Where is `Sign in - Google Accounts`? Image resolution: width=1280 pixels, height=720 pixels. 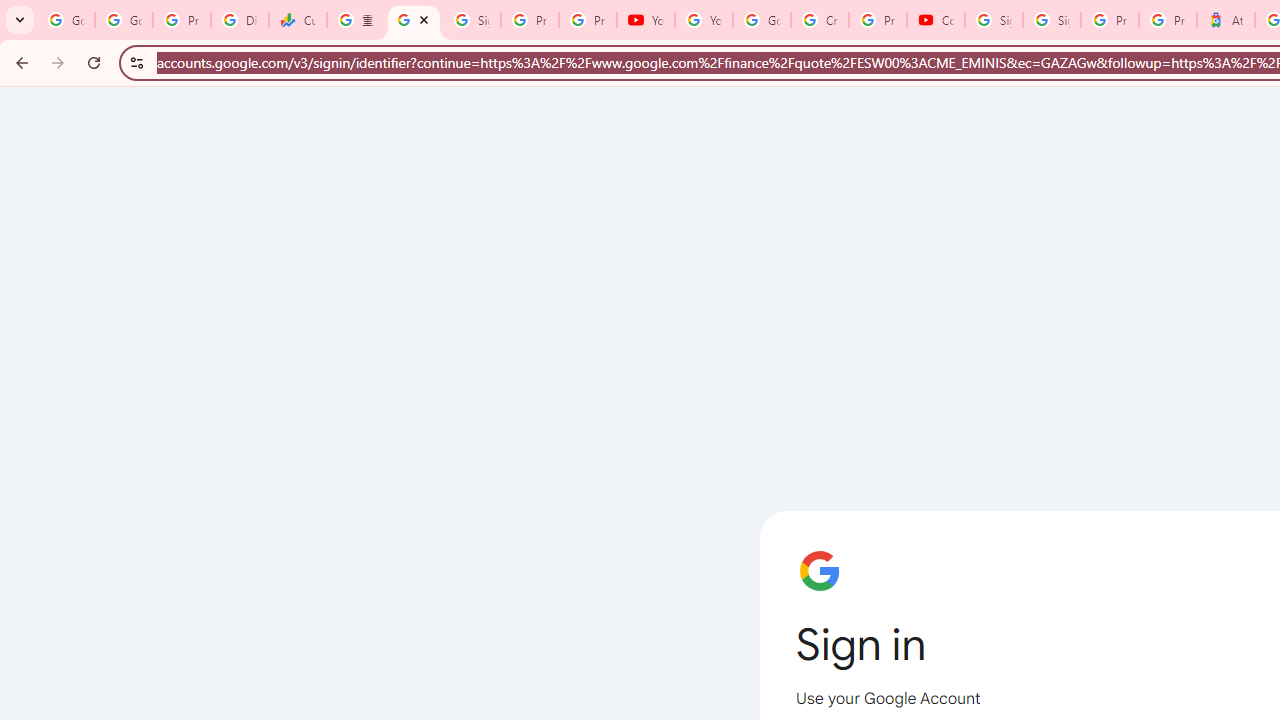
Sign in - Google Accounts is located at coordinates (414, 20).